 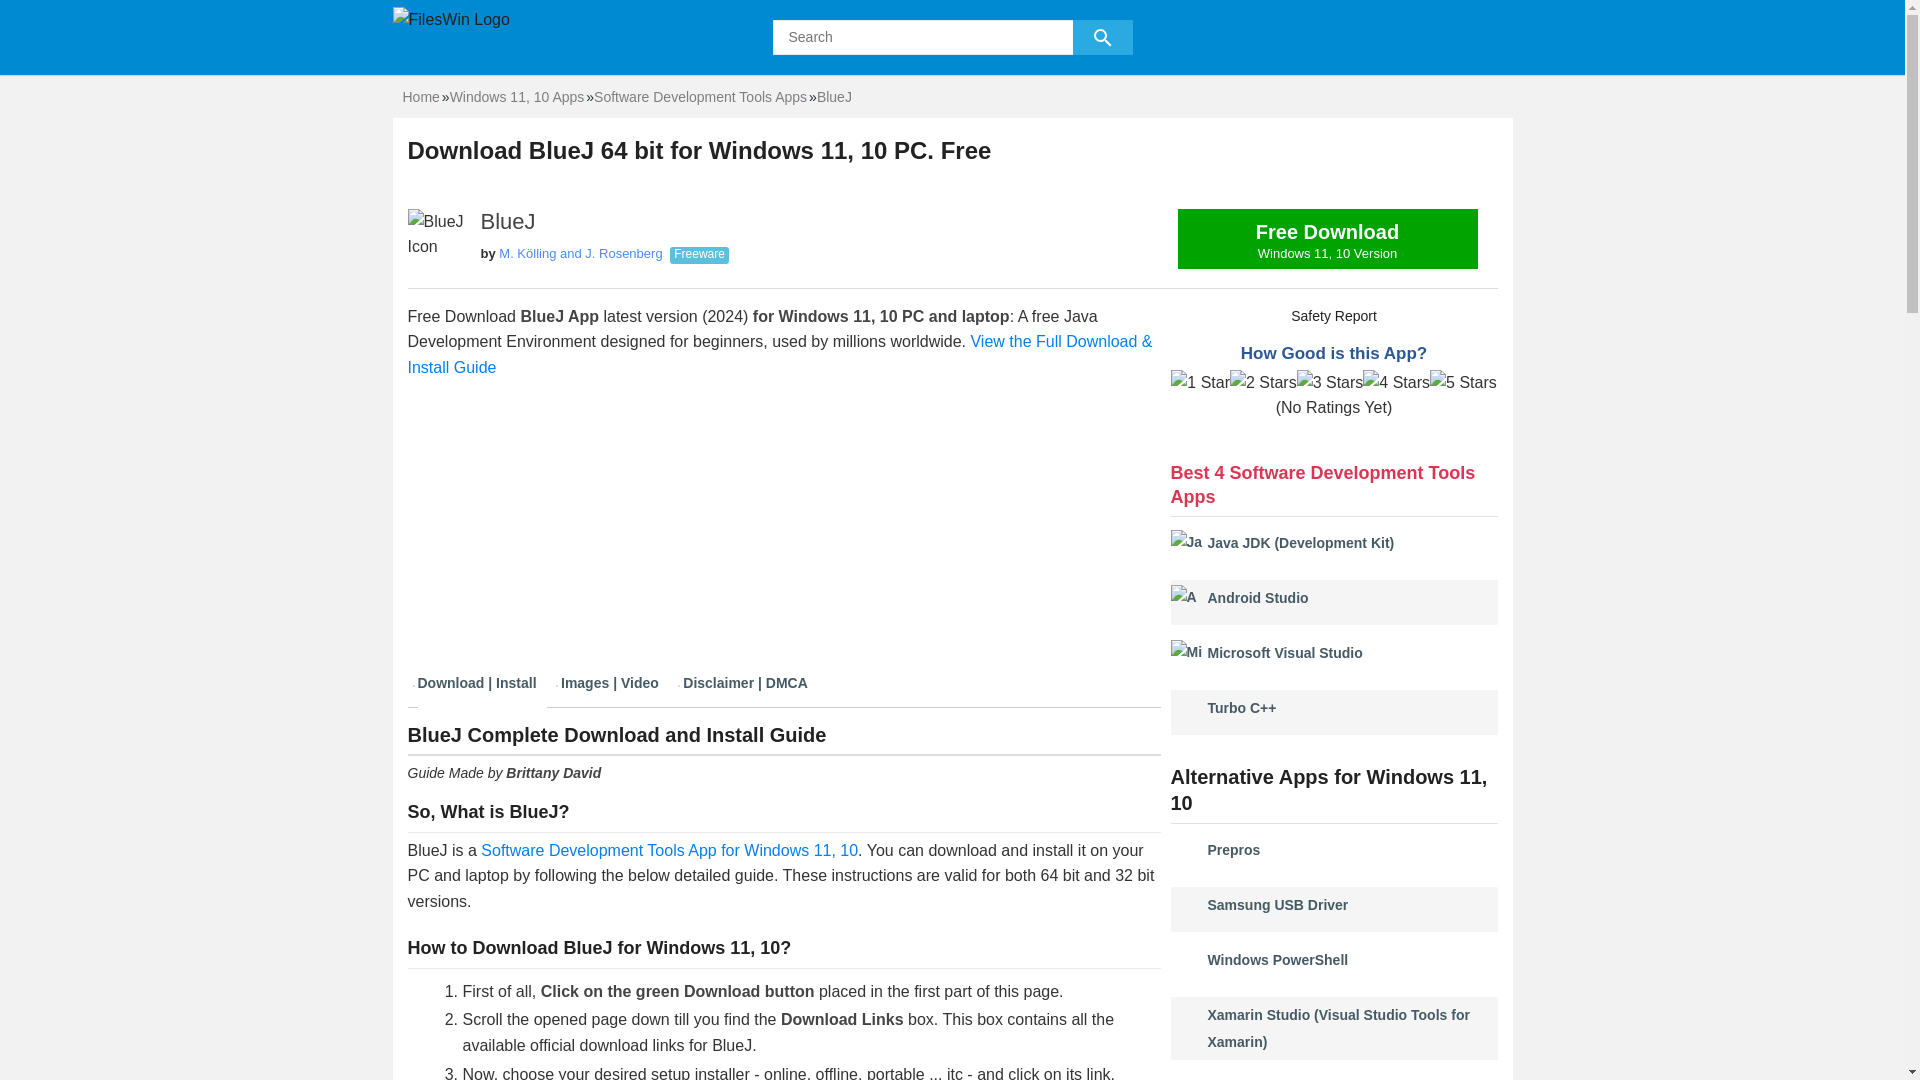 I want to click on 3 Stars, so click(x=517, y=96).